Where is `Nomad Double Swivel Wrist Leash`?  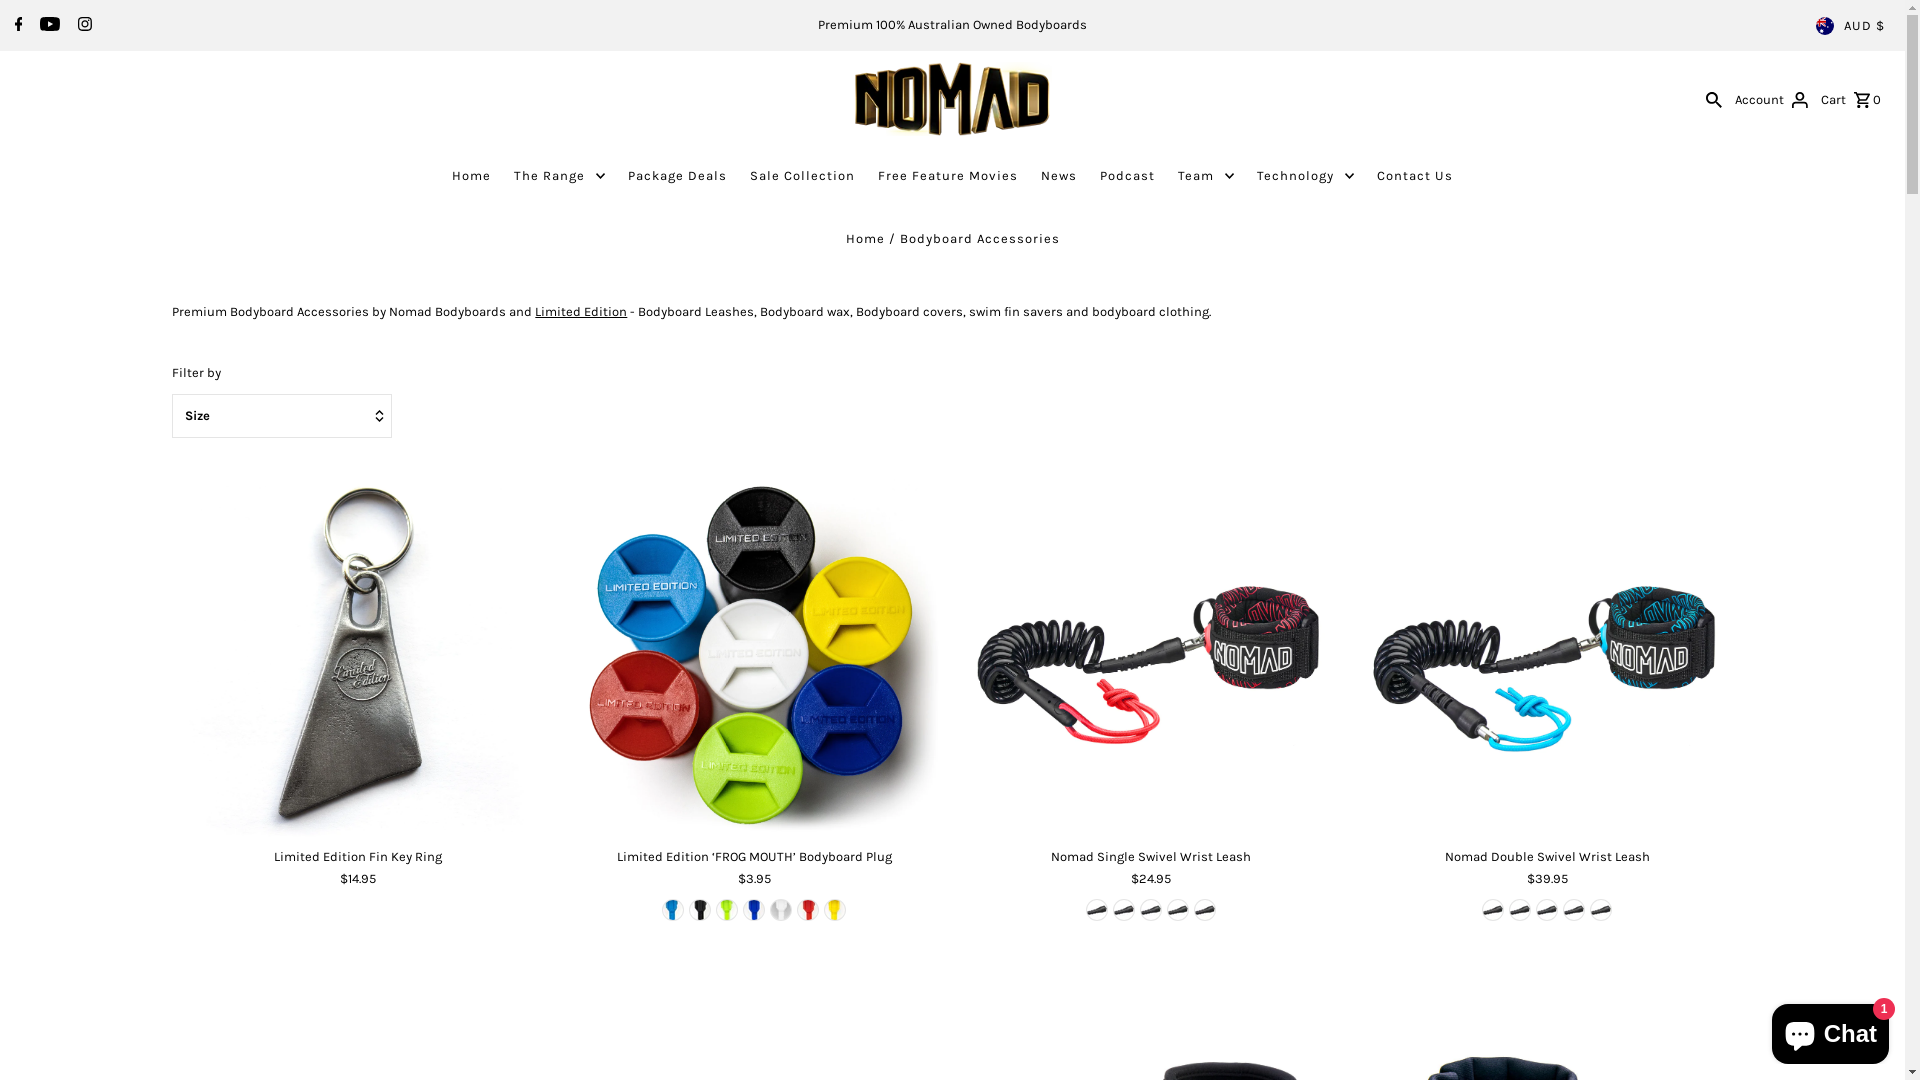
Nomad Double Swivel Wrist Leash is located at coordinates (1546, 856).